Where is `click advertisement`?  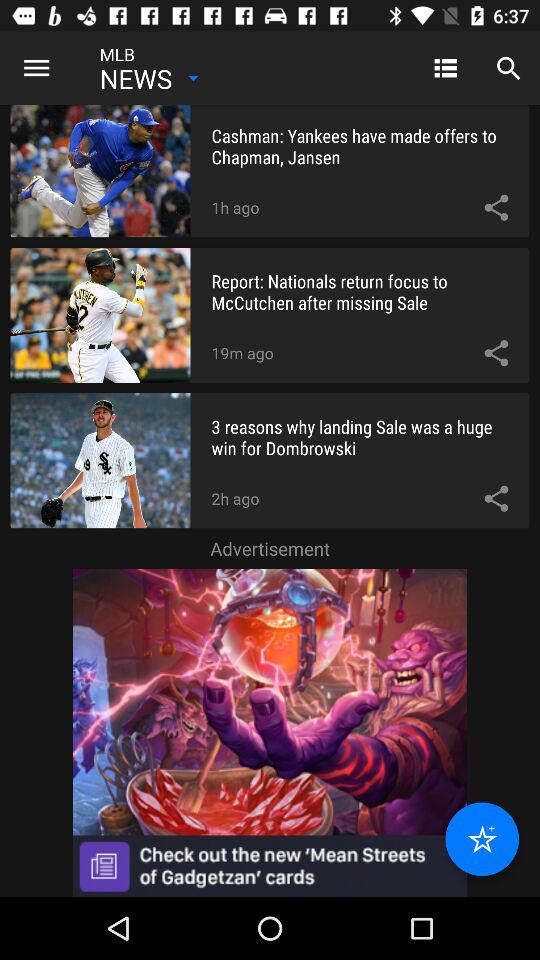
click advertisement is located at coordinates (270, 732).